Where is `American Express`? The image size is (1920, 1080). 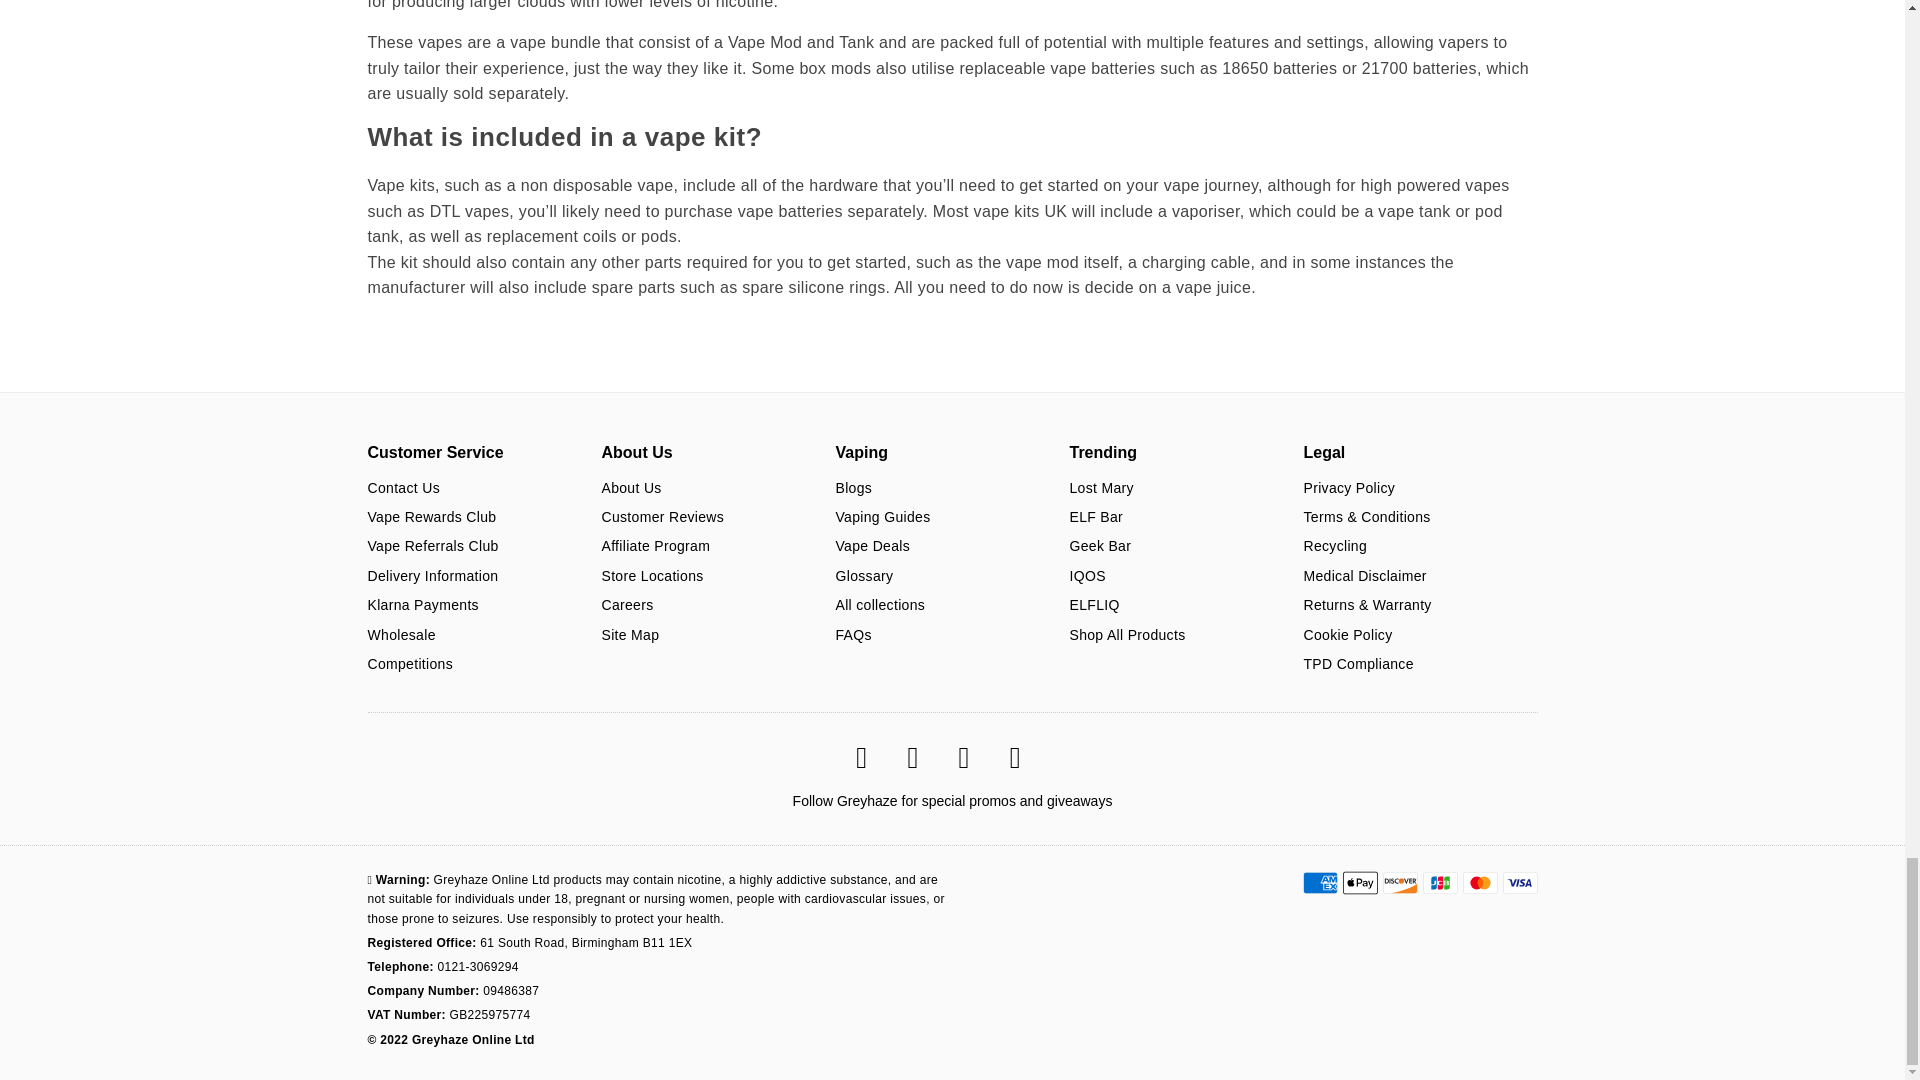 American Express is located at coordinates (1318, 882).